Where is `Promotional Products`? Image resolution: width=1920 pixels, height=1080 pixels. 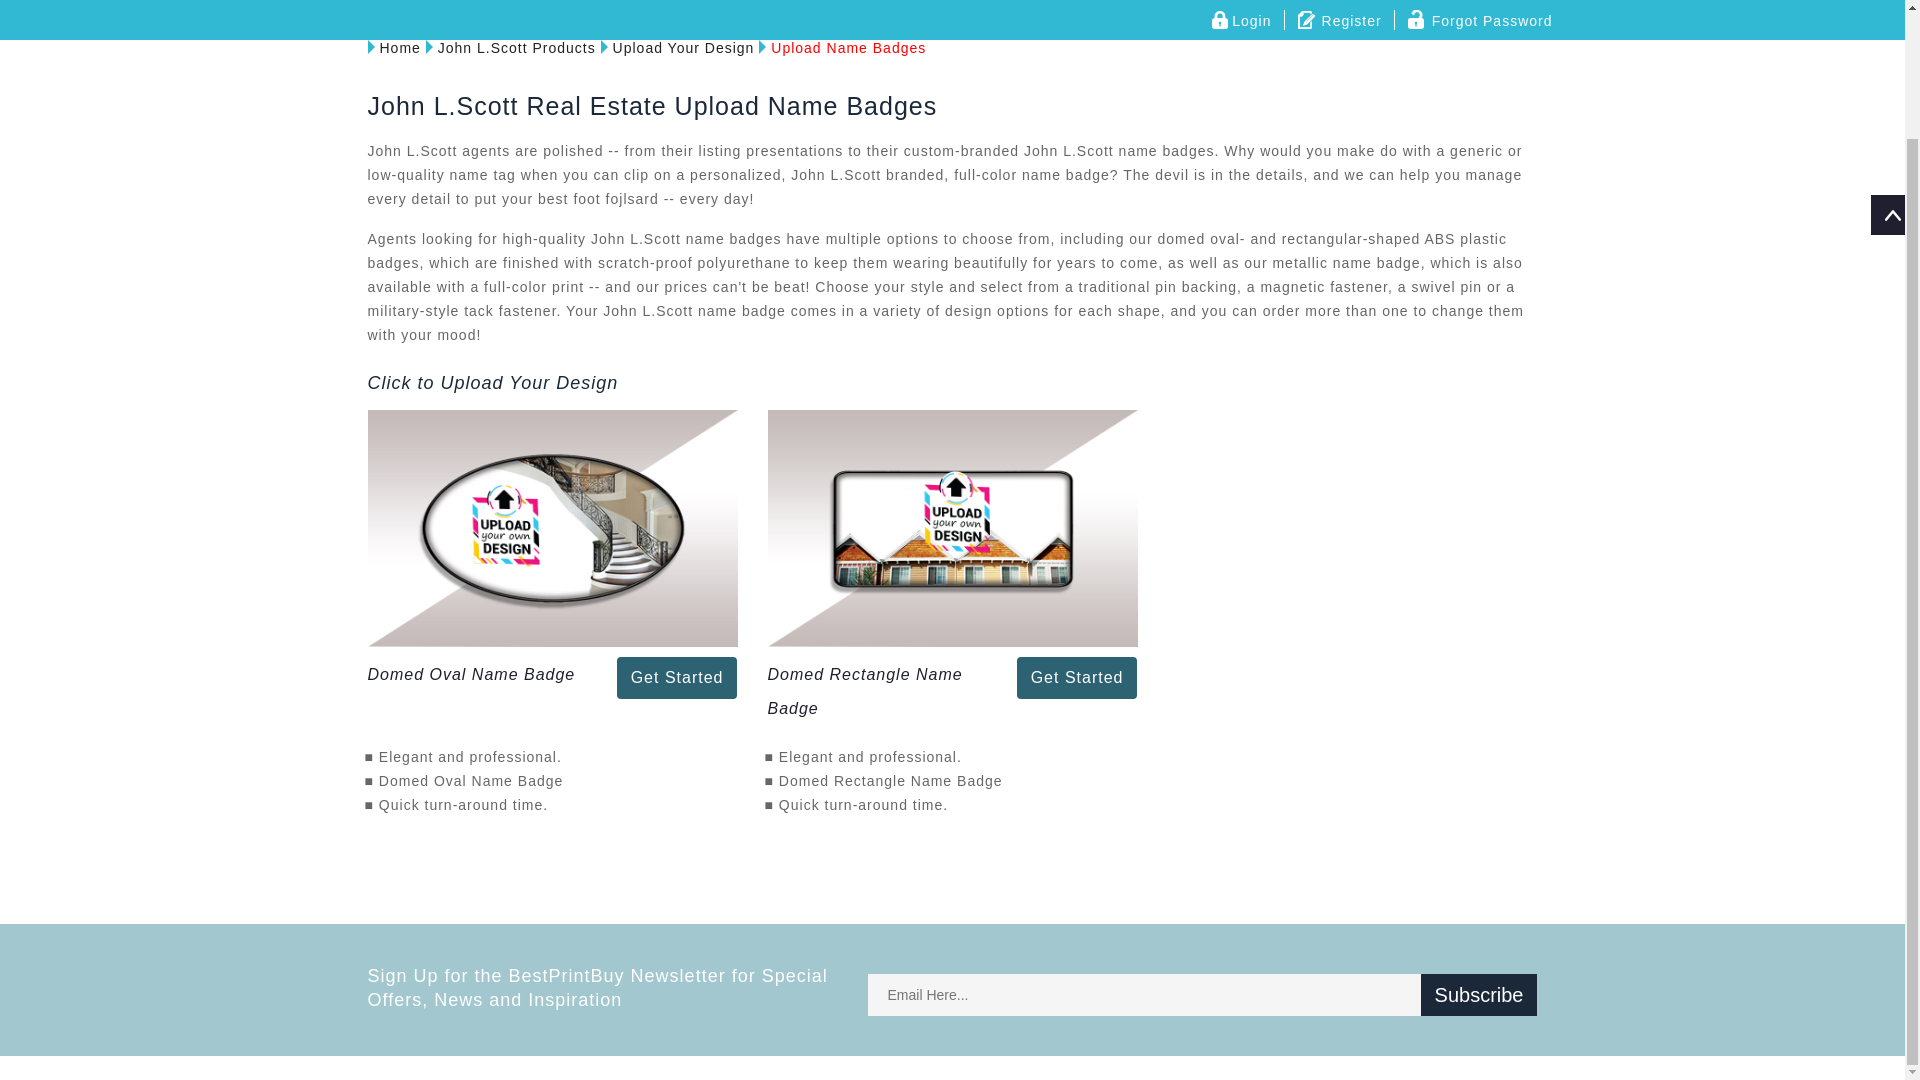
Promotional Products is located at coordinates (1072, 8).